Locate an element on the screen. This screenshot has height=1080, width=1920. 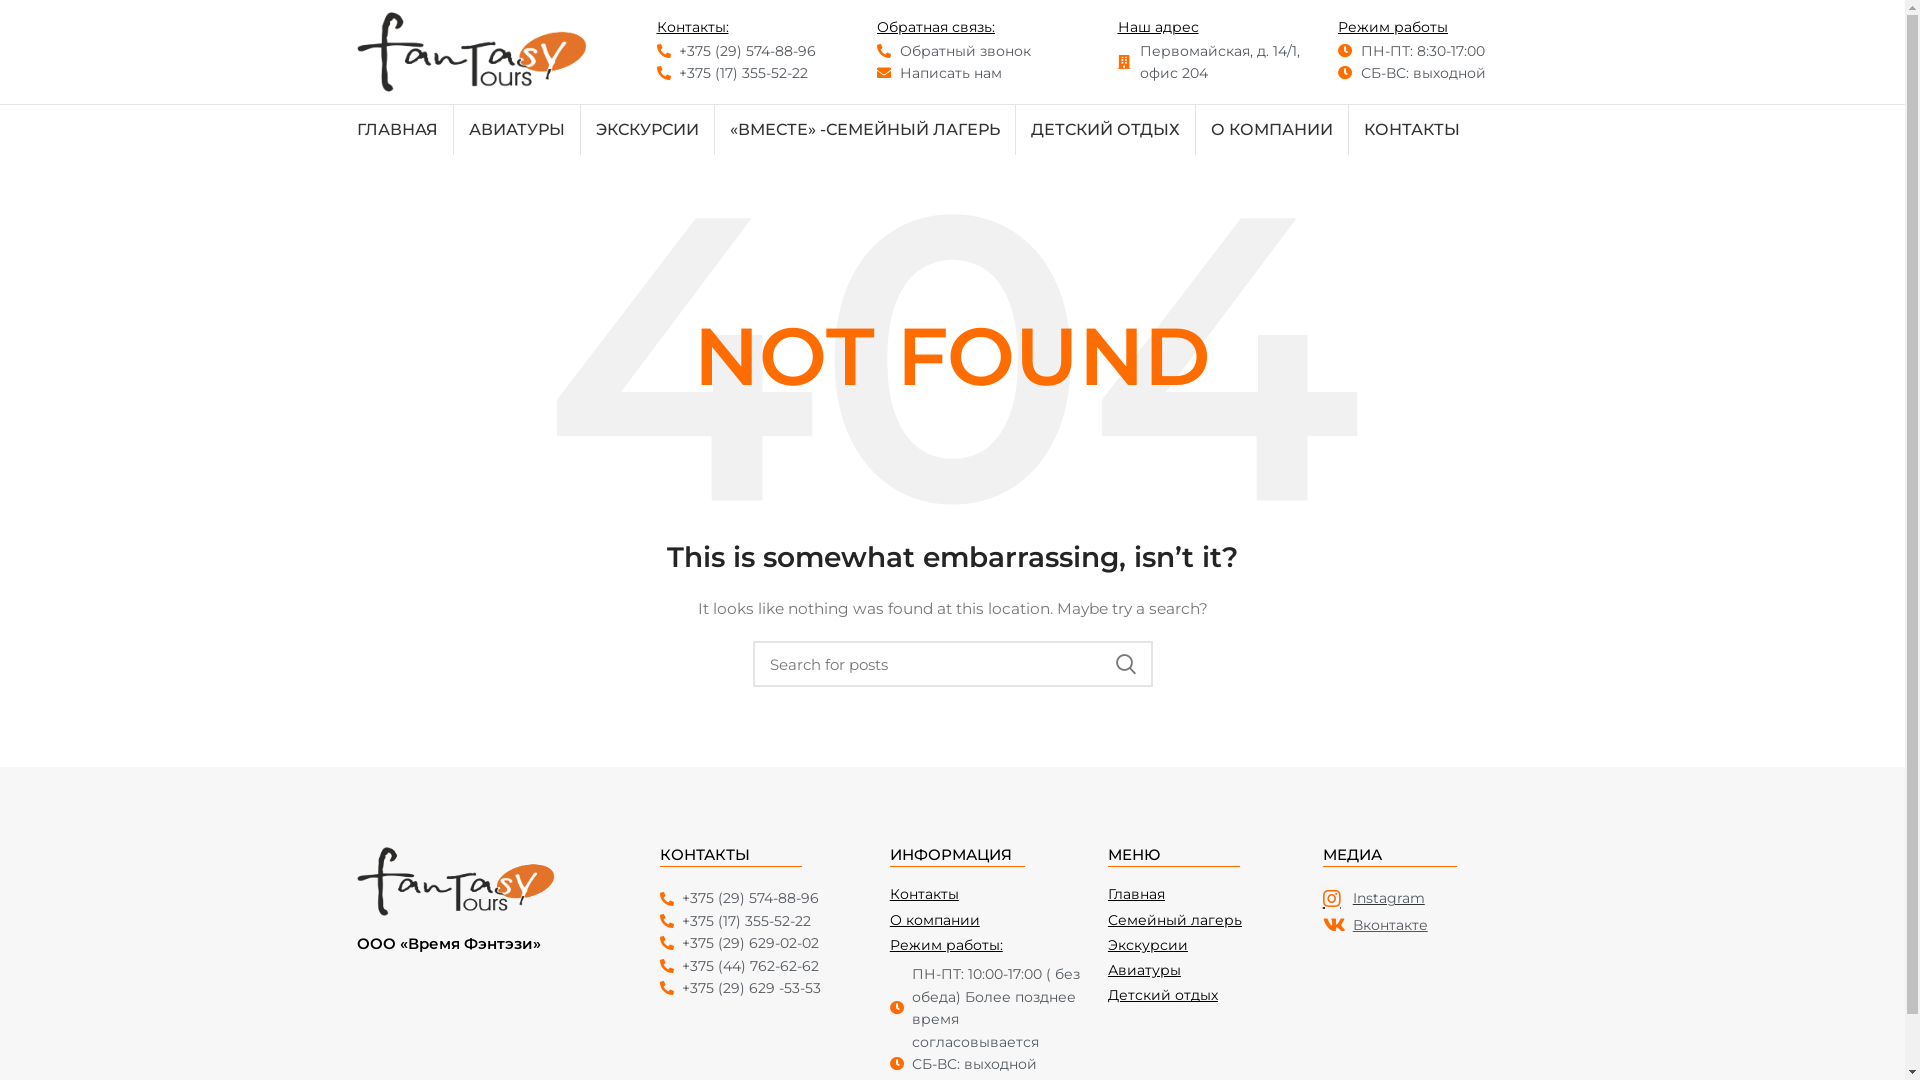
Instagram is located at coordinates (1422, 898).